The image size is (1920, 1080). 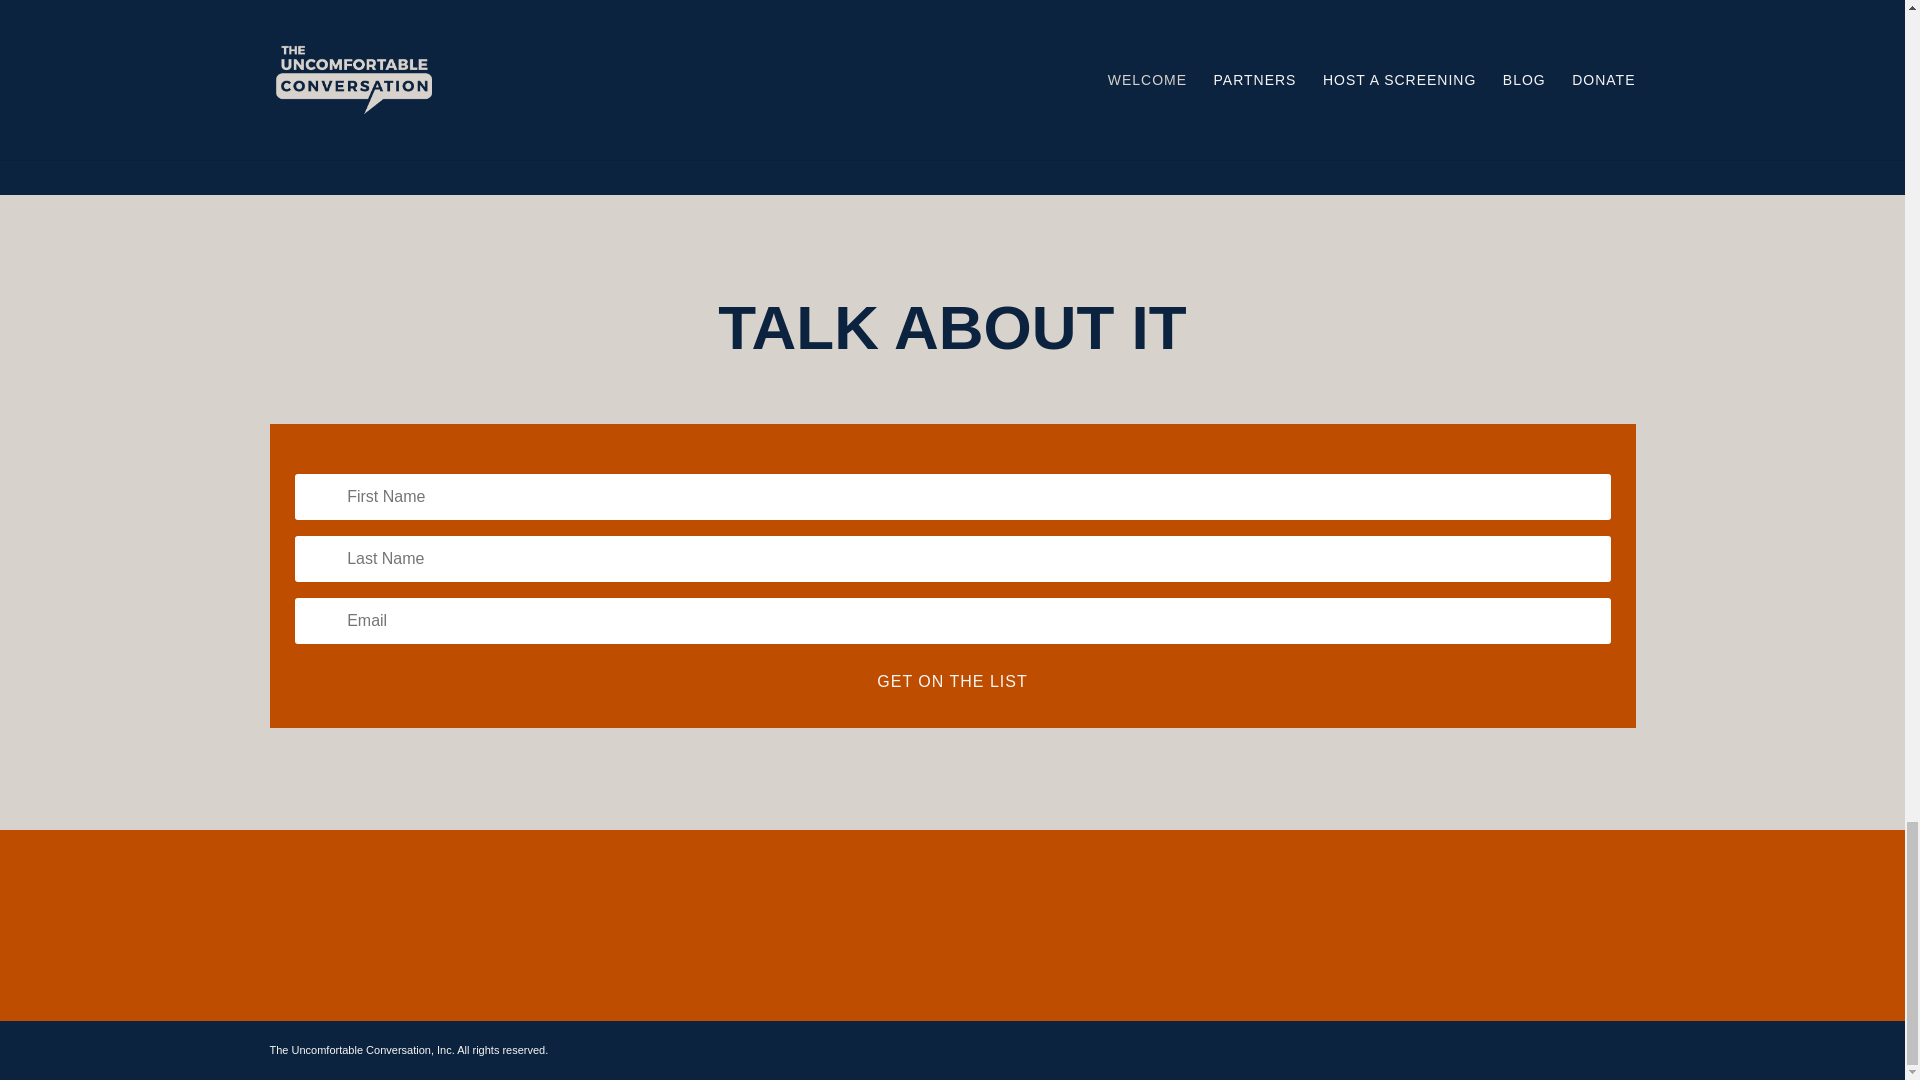 What do you see at coordinates (833, 82) in the screenshot?
I see `WHYY` at bounding box center [833, 82].